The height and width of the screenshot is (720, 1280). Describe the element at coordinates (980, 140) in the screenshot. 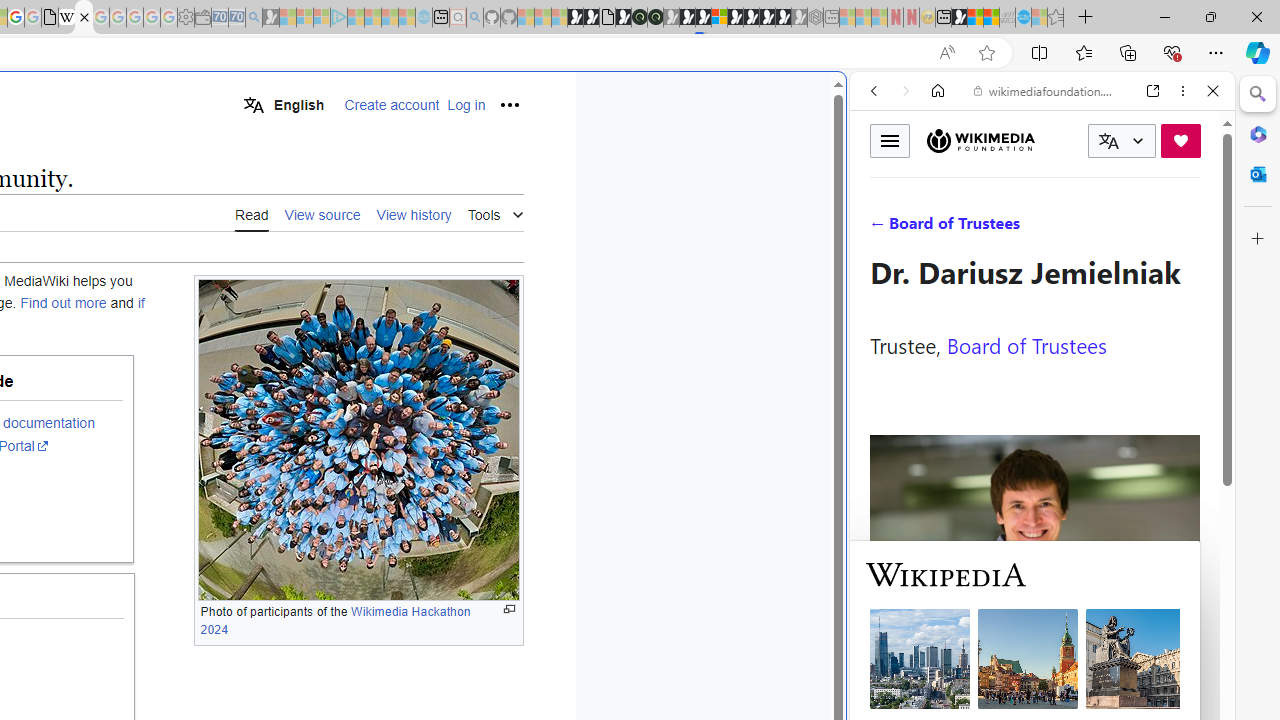

I see `Wikimedia Foundation` at that location.